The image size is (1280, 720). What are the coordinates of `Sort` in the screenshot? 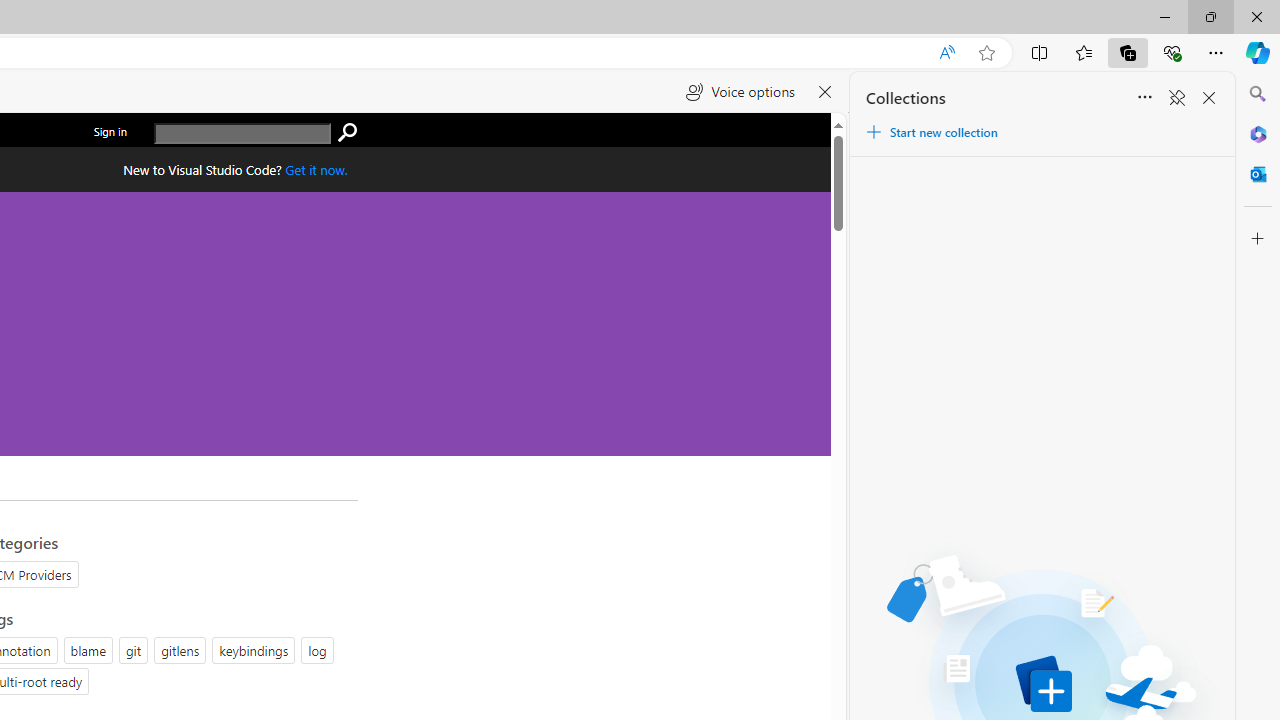 It's located at (1144, 98).